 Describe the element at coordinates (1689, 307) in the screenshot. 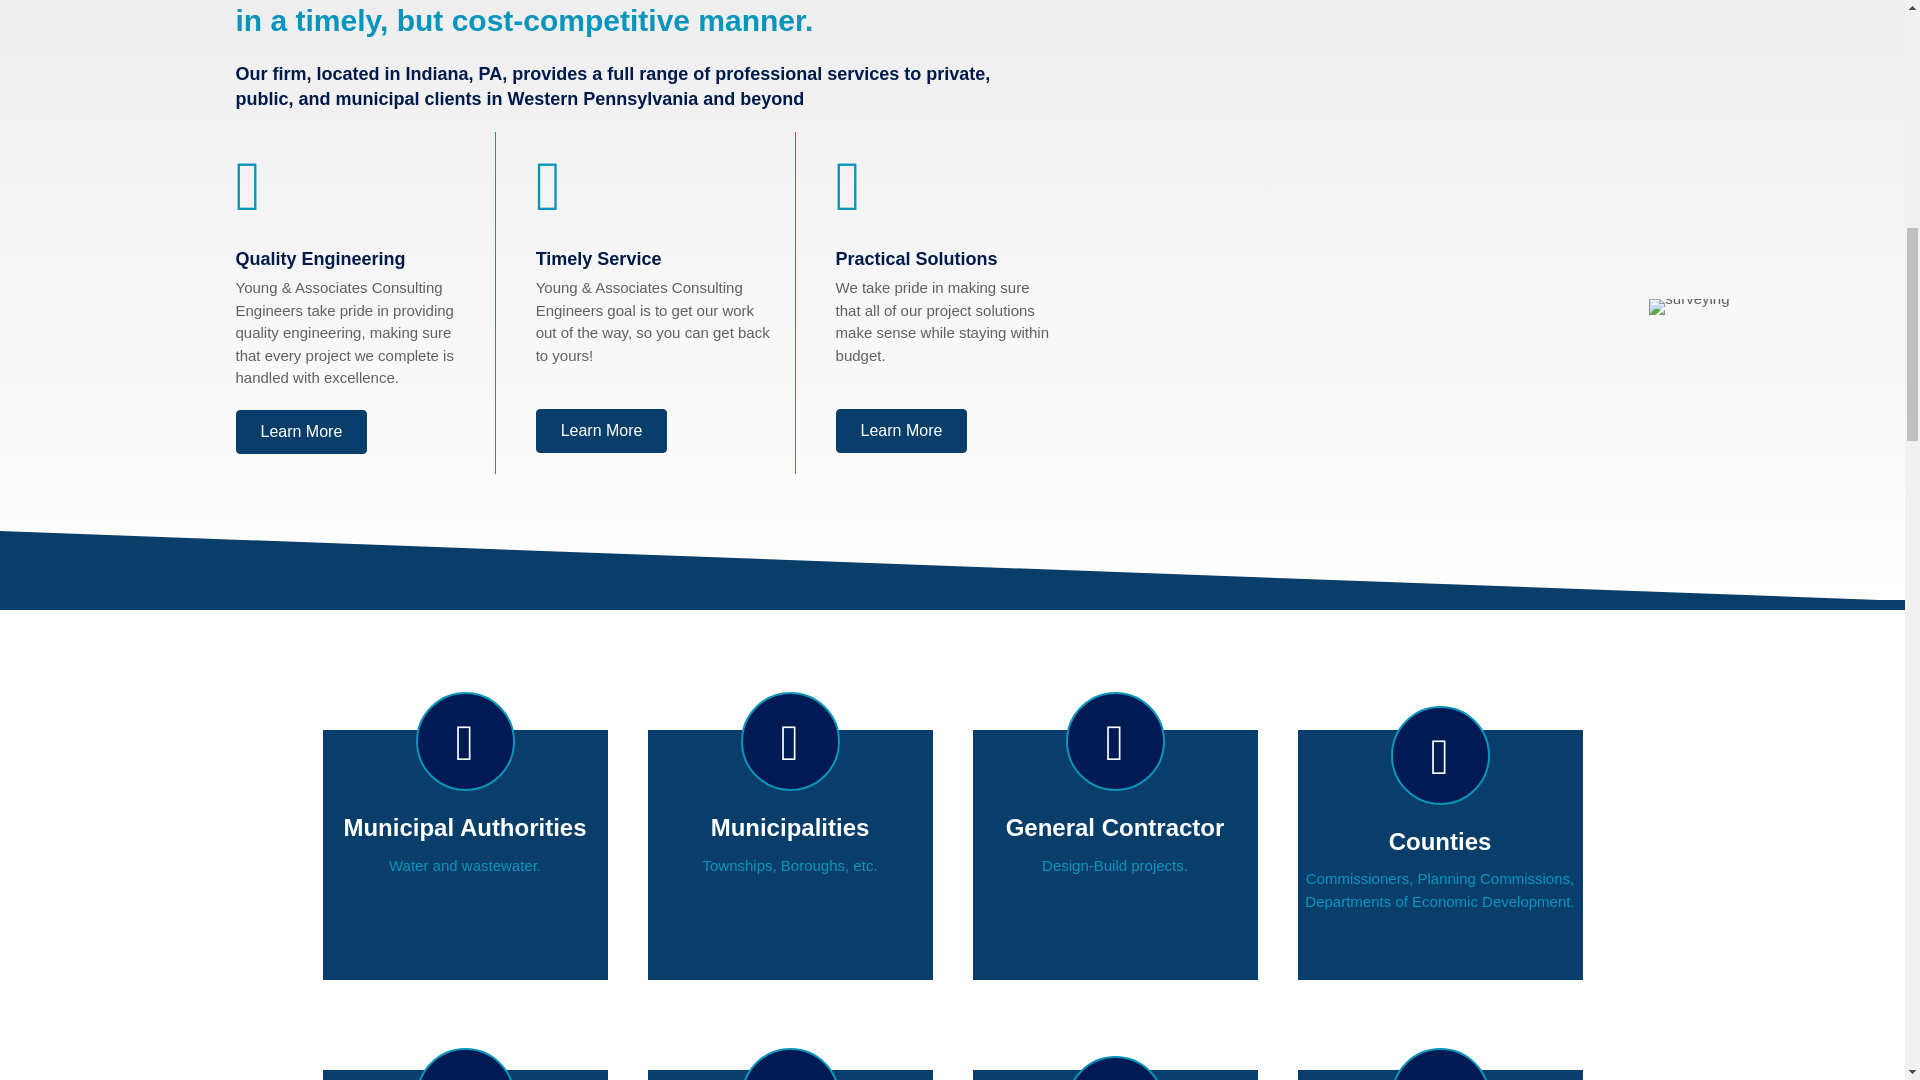

I see `surveying` at that location.